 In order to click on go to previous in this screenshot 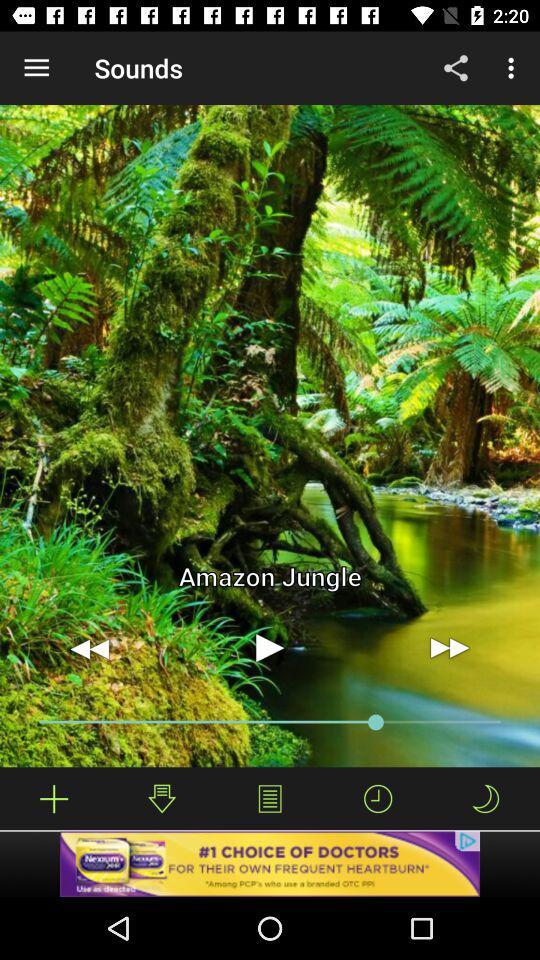, I will do `click(90, 648)`.